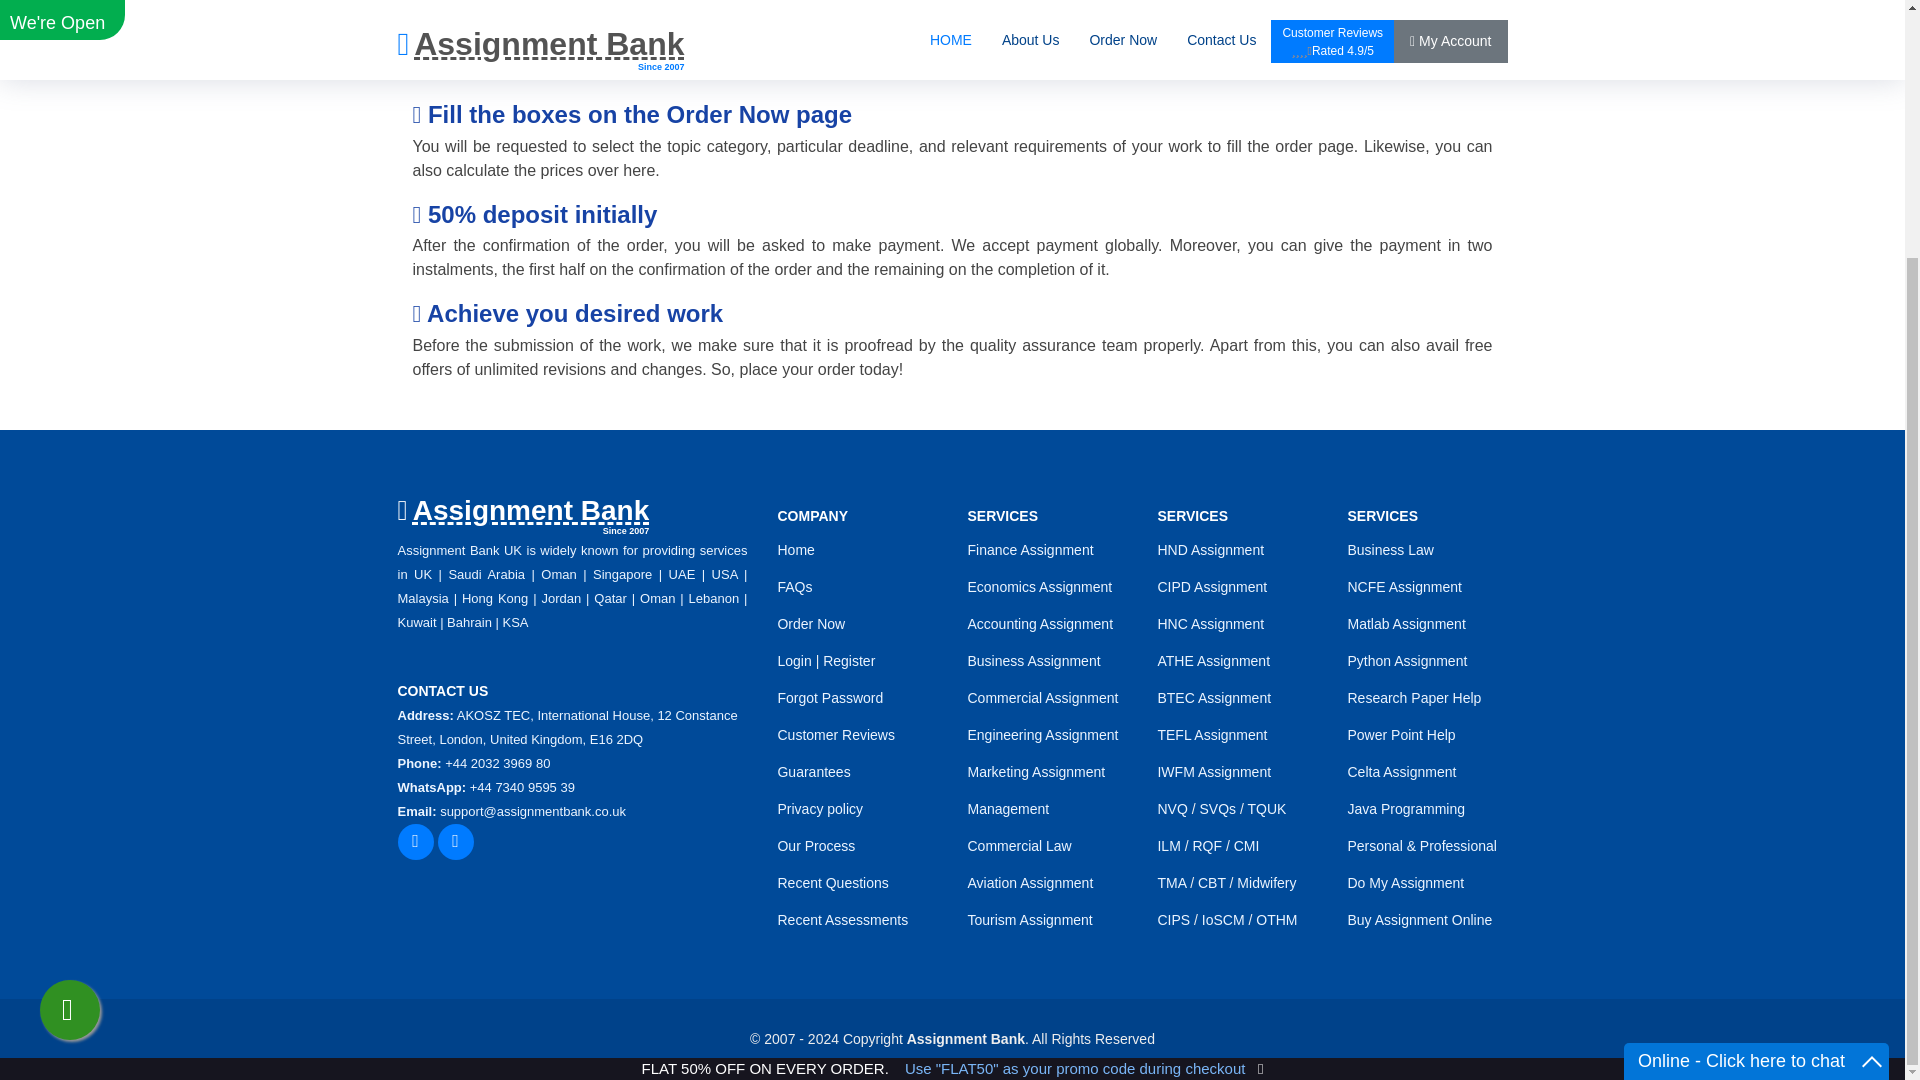 The height and width of the screenshot is (1080, 1920). What do you see at coordinates (1030, 919) in the screenshot?
I see `Tourism Assignment` at bounding box center [1030, 919].